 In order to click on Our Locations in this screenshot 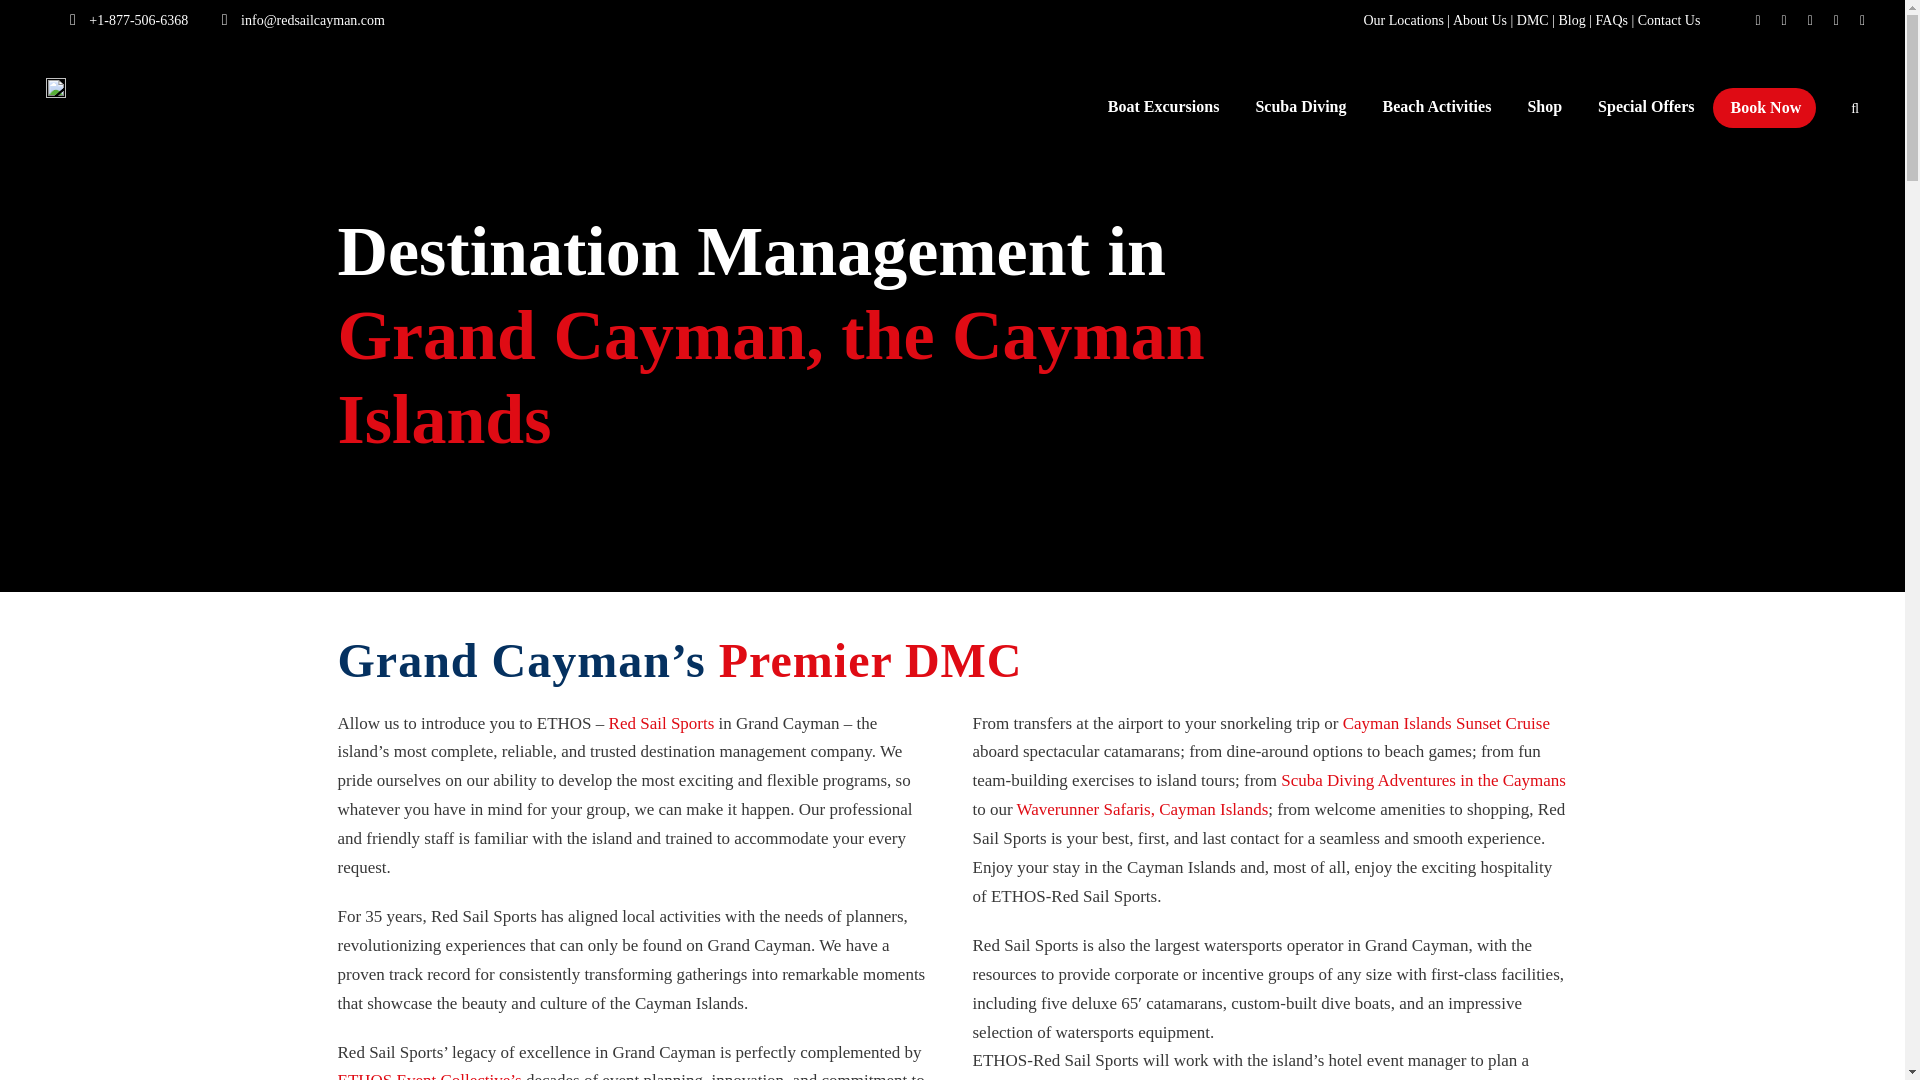, I will do `click(1403, 20)`.